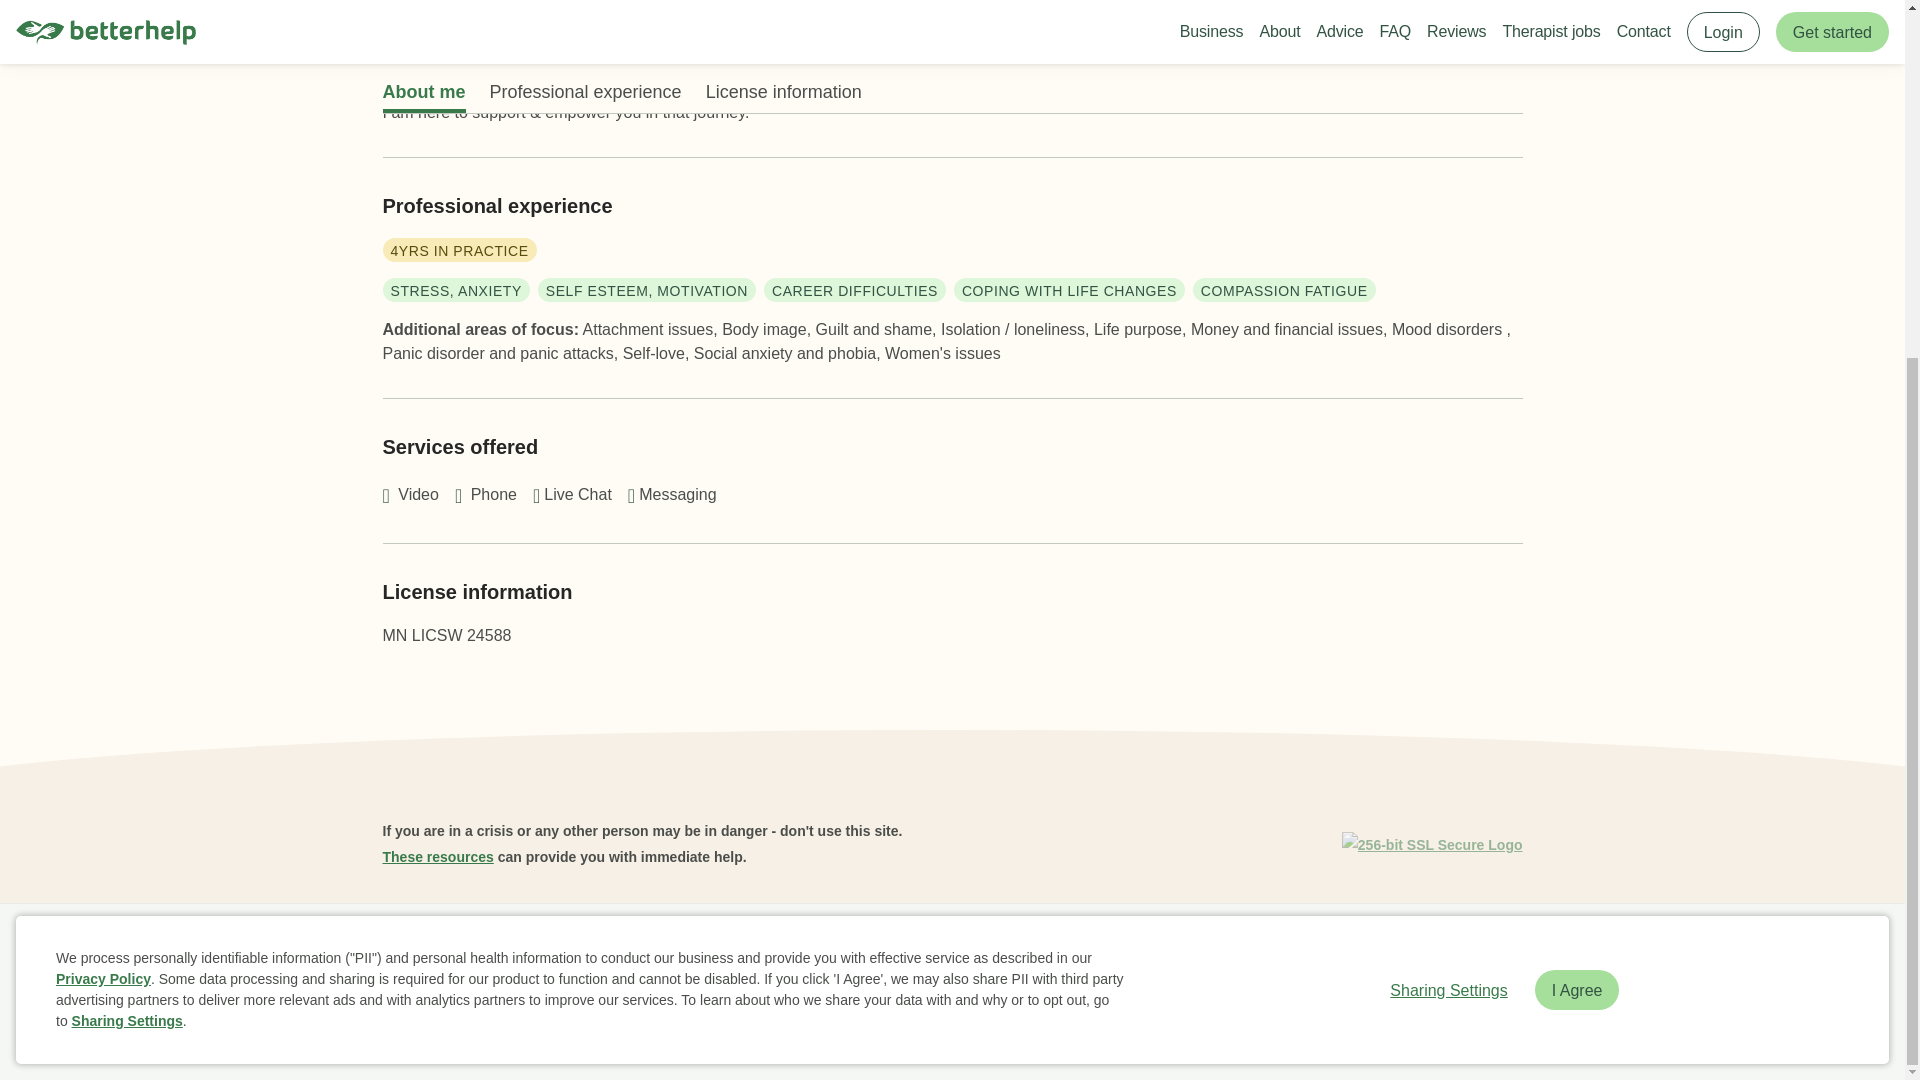 Image resolution: width=1920 pixels, height=1080 pixels. Describe the element at coordinates (127, 496) in the screenshot. I see `Sharing Settings` at that location.